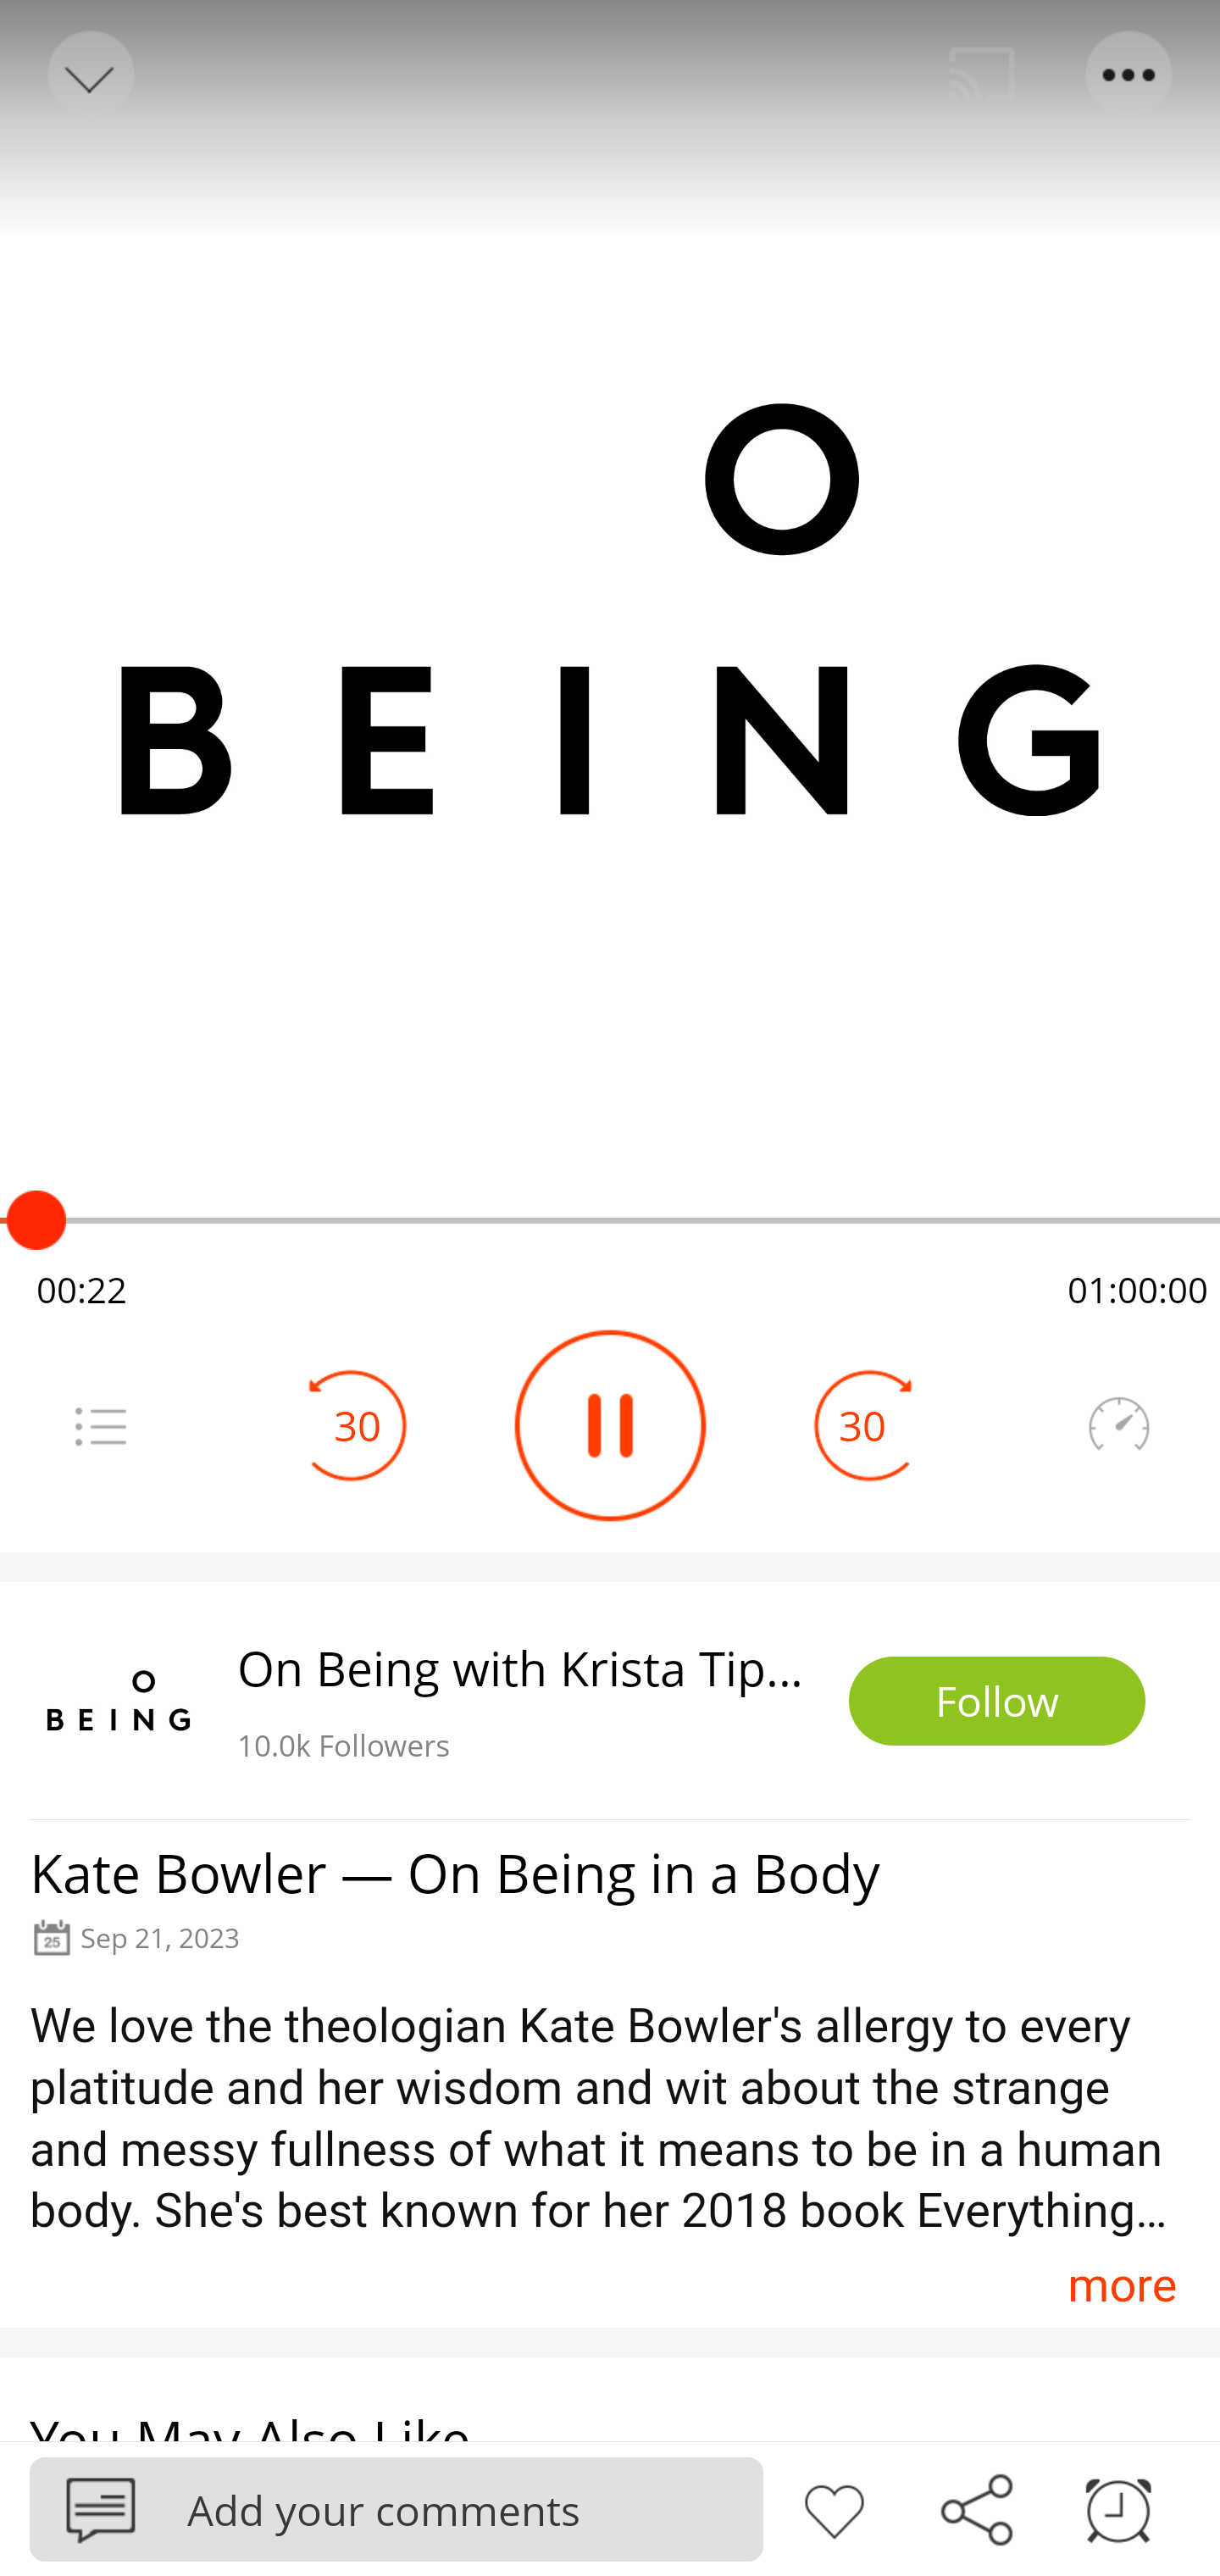  Describe the element at coordinates (982, 75) in the screenshot. I see `Cast. Disconnected` at that location.